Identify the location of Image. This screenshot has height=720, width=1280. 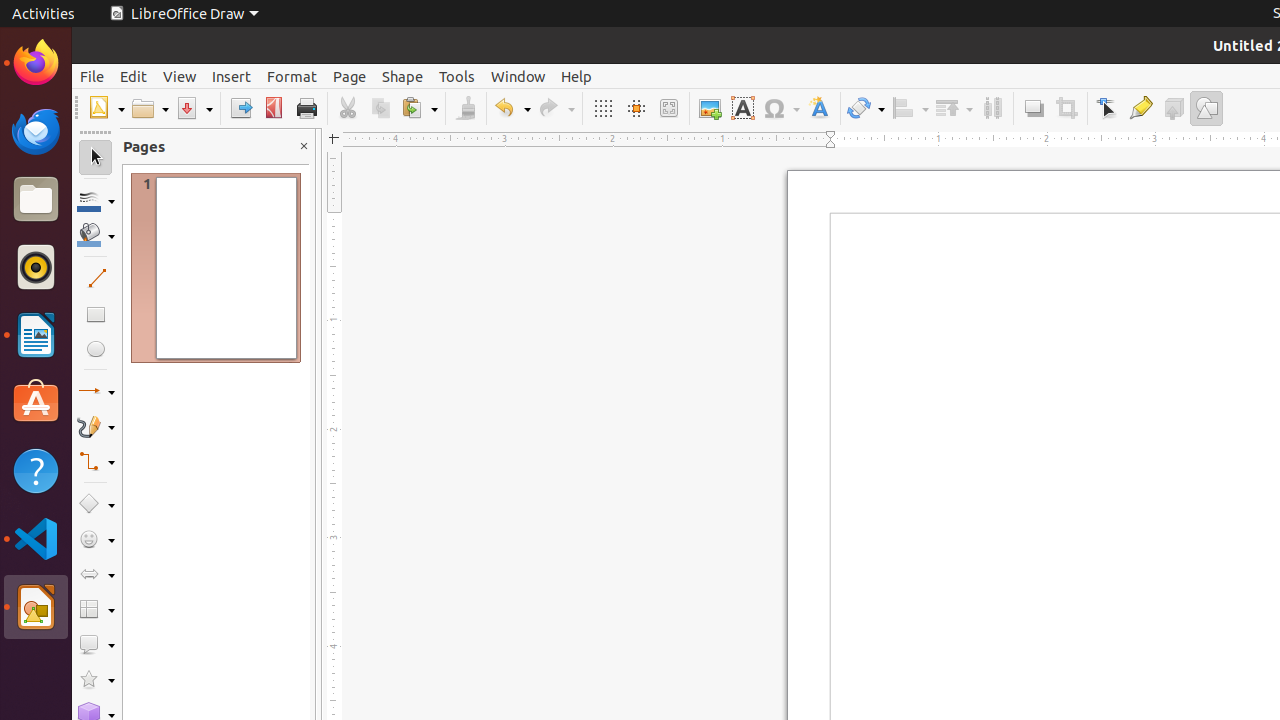
(710, 108).